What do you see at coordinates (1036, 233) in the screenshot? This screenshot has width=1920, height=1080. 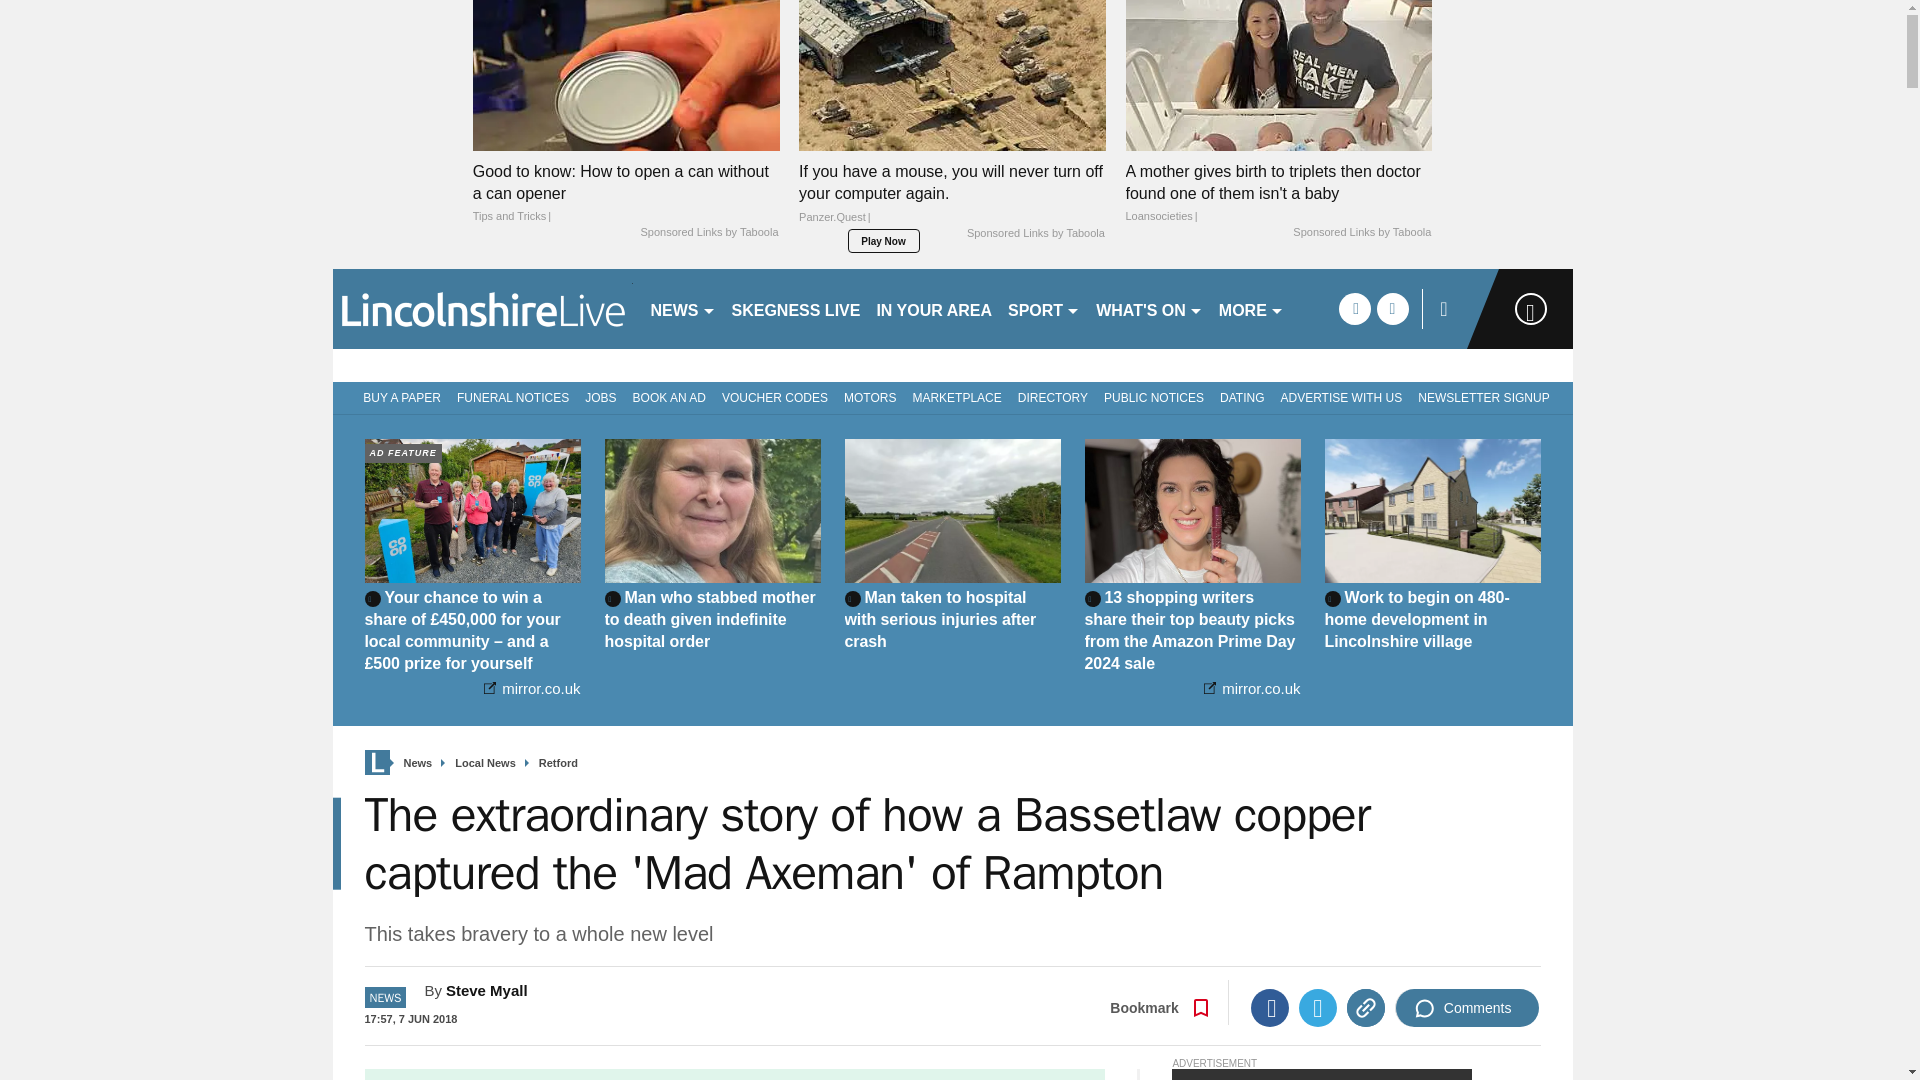 I see `Sponsored Links by Taboola` at bounding box center [1036, 233].